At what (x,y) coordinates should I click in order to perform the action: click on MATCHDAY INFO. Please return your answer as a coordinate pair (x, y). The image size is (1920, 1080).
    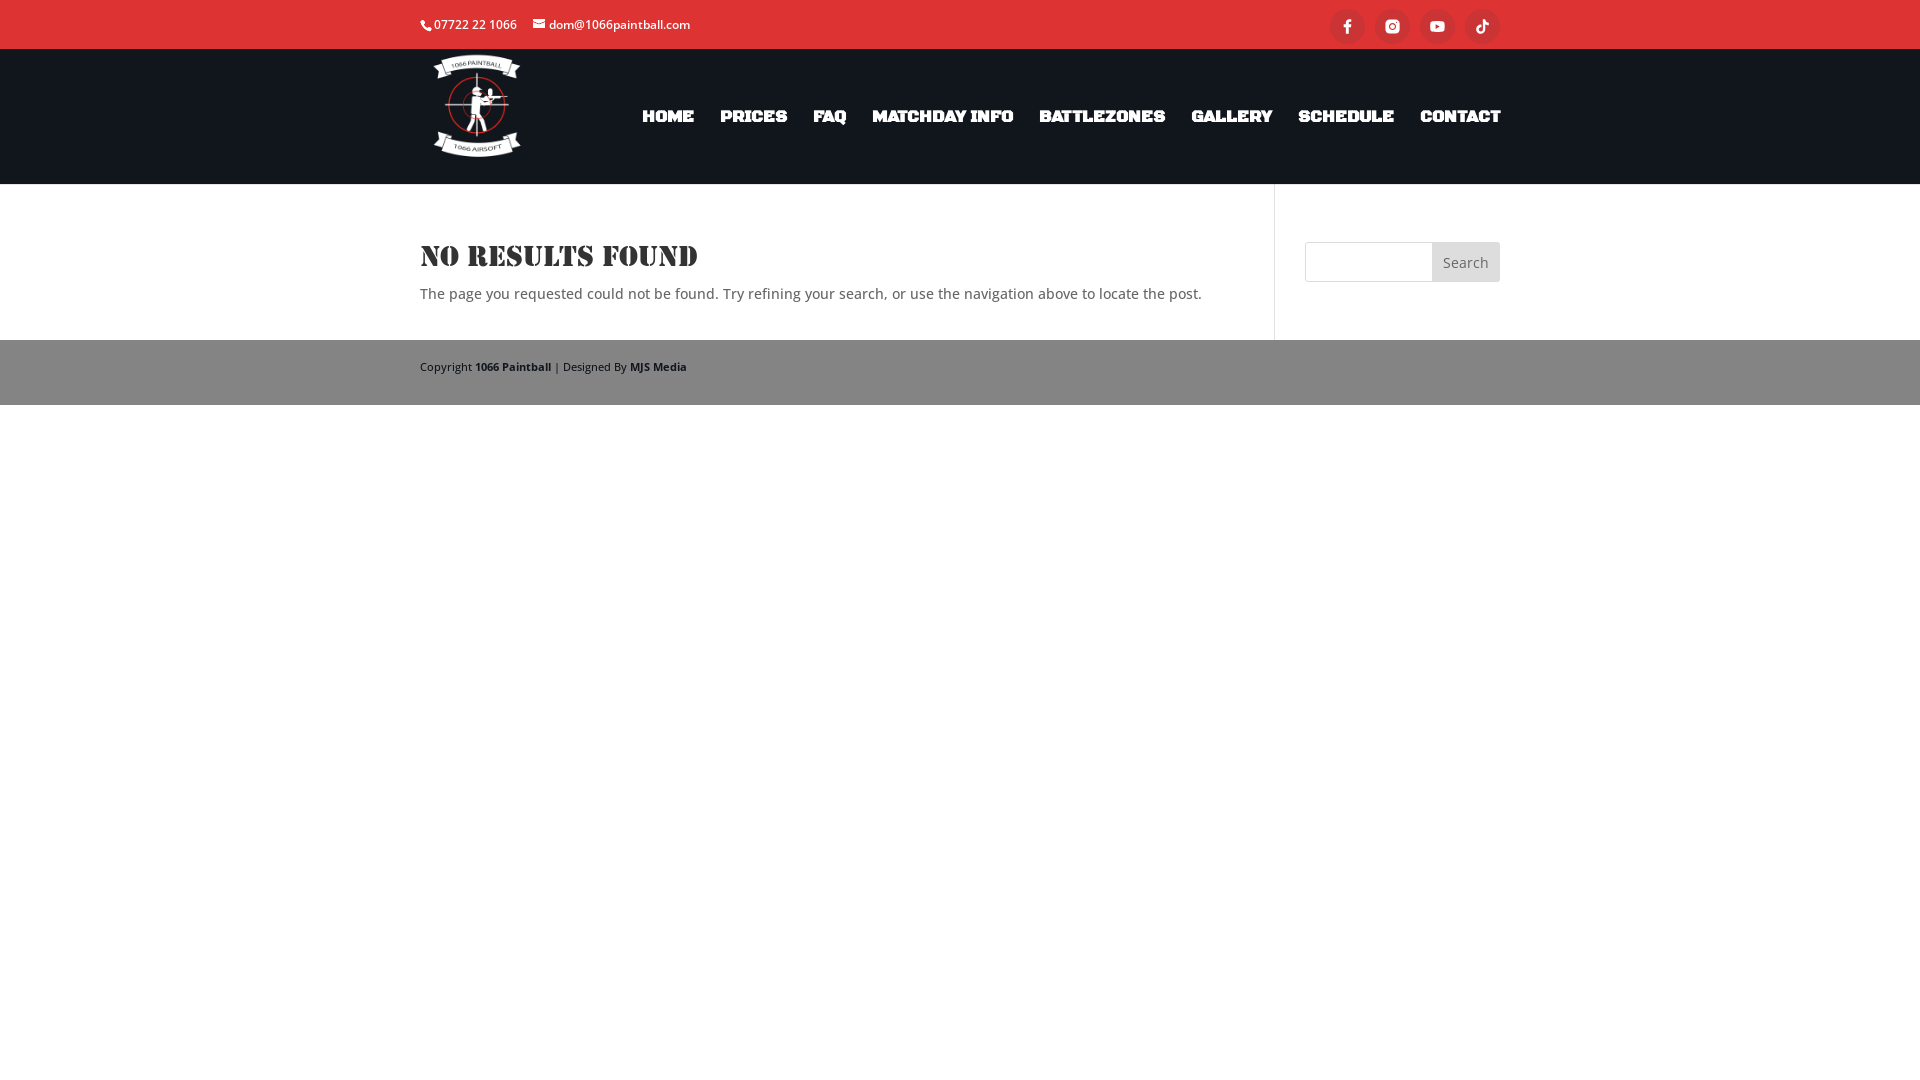
    Looking at the image, I should click on (942, 148).